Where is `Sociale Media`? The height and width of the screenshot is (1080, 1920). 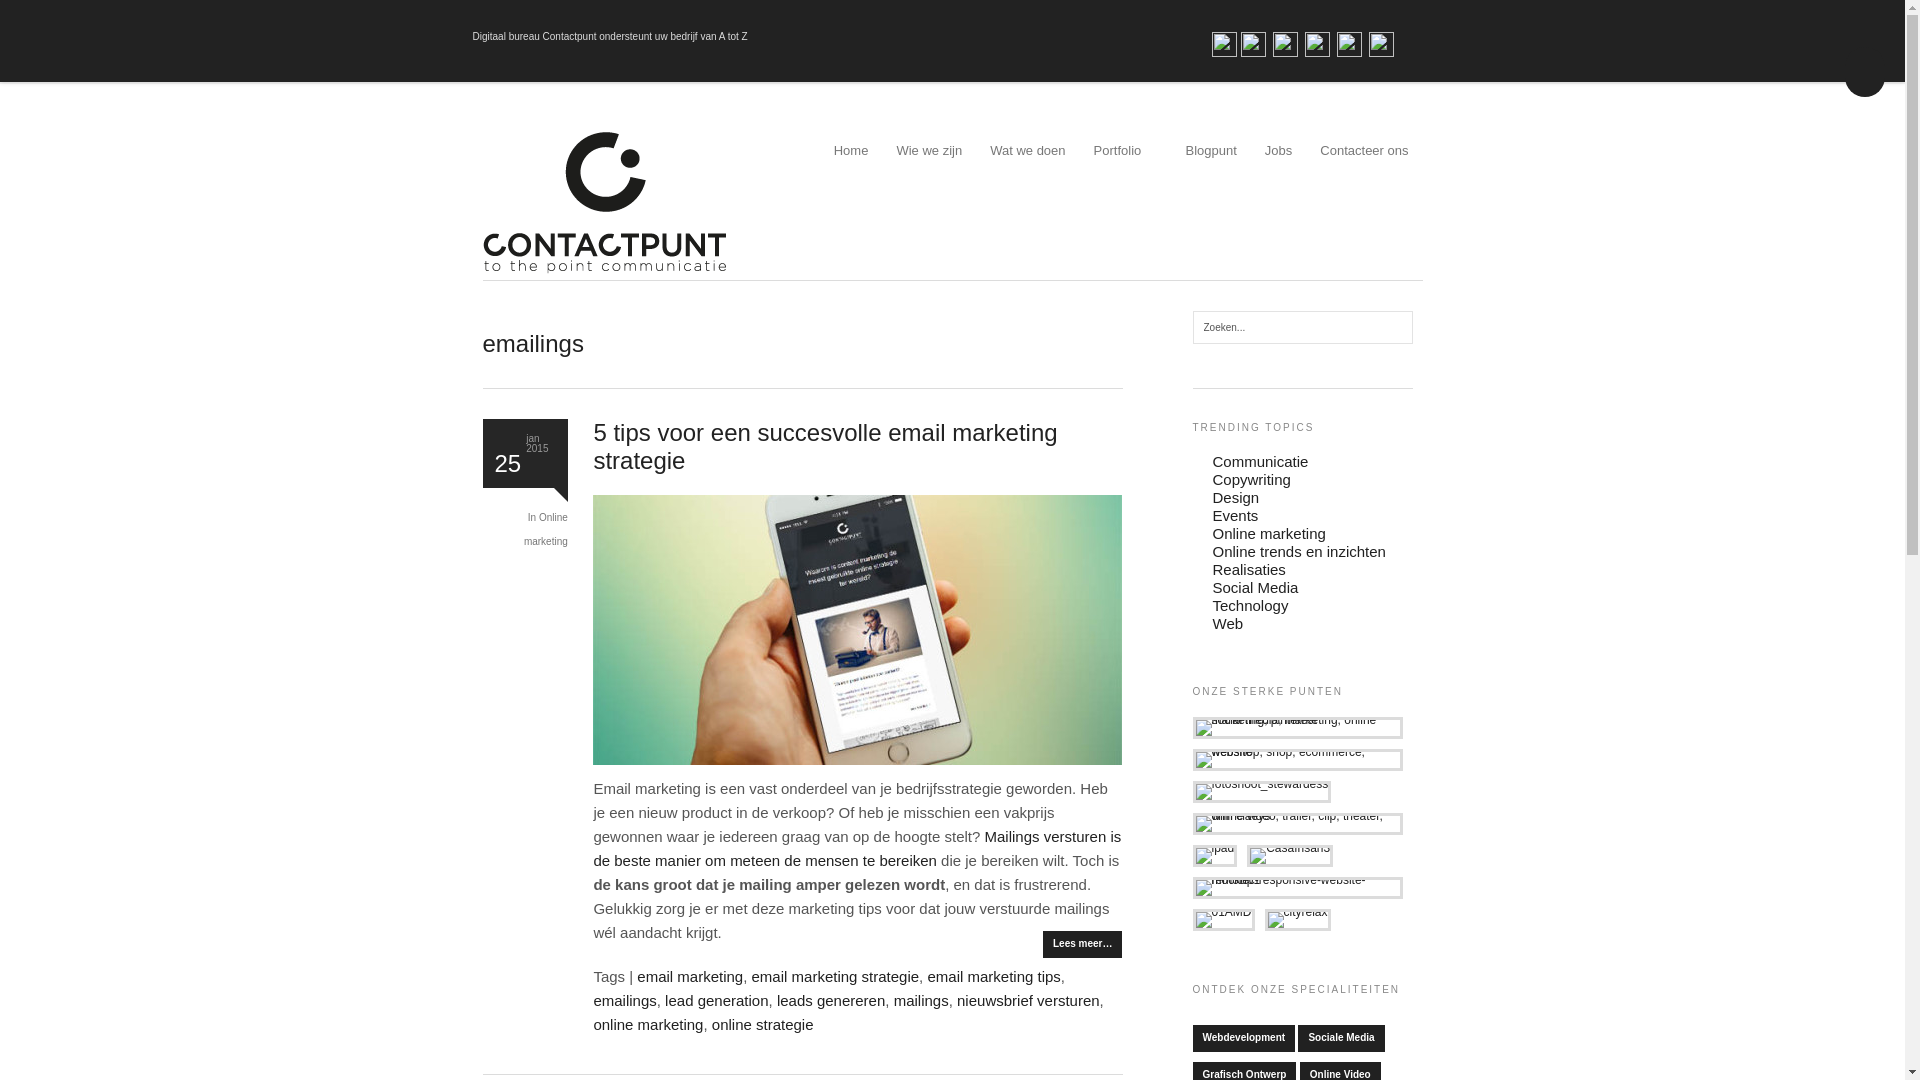 Sociale Media is located at coordinates (1341, 1038).